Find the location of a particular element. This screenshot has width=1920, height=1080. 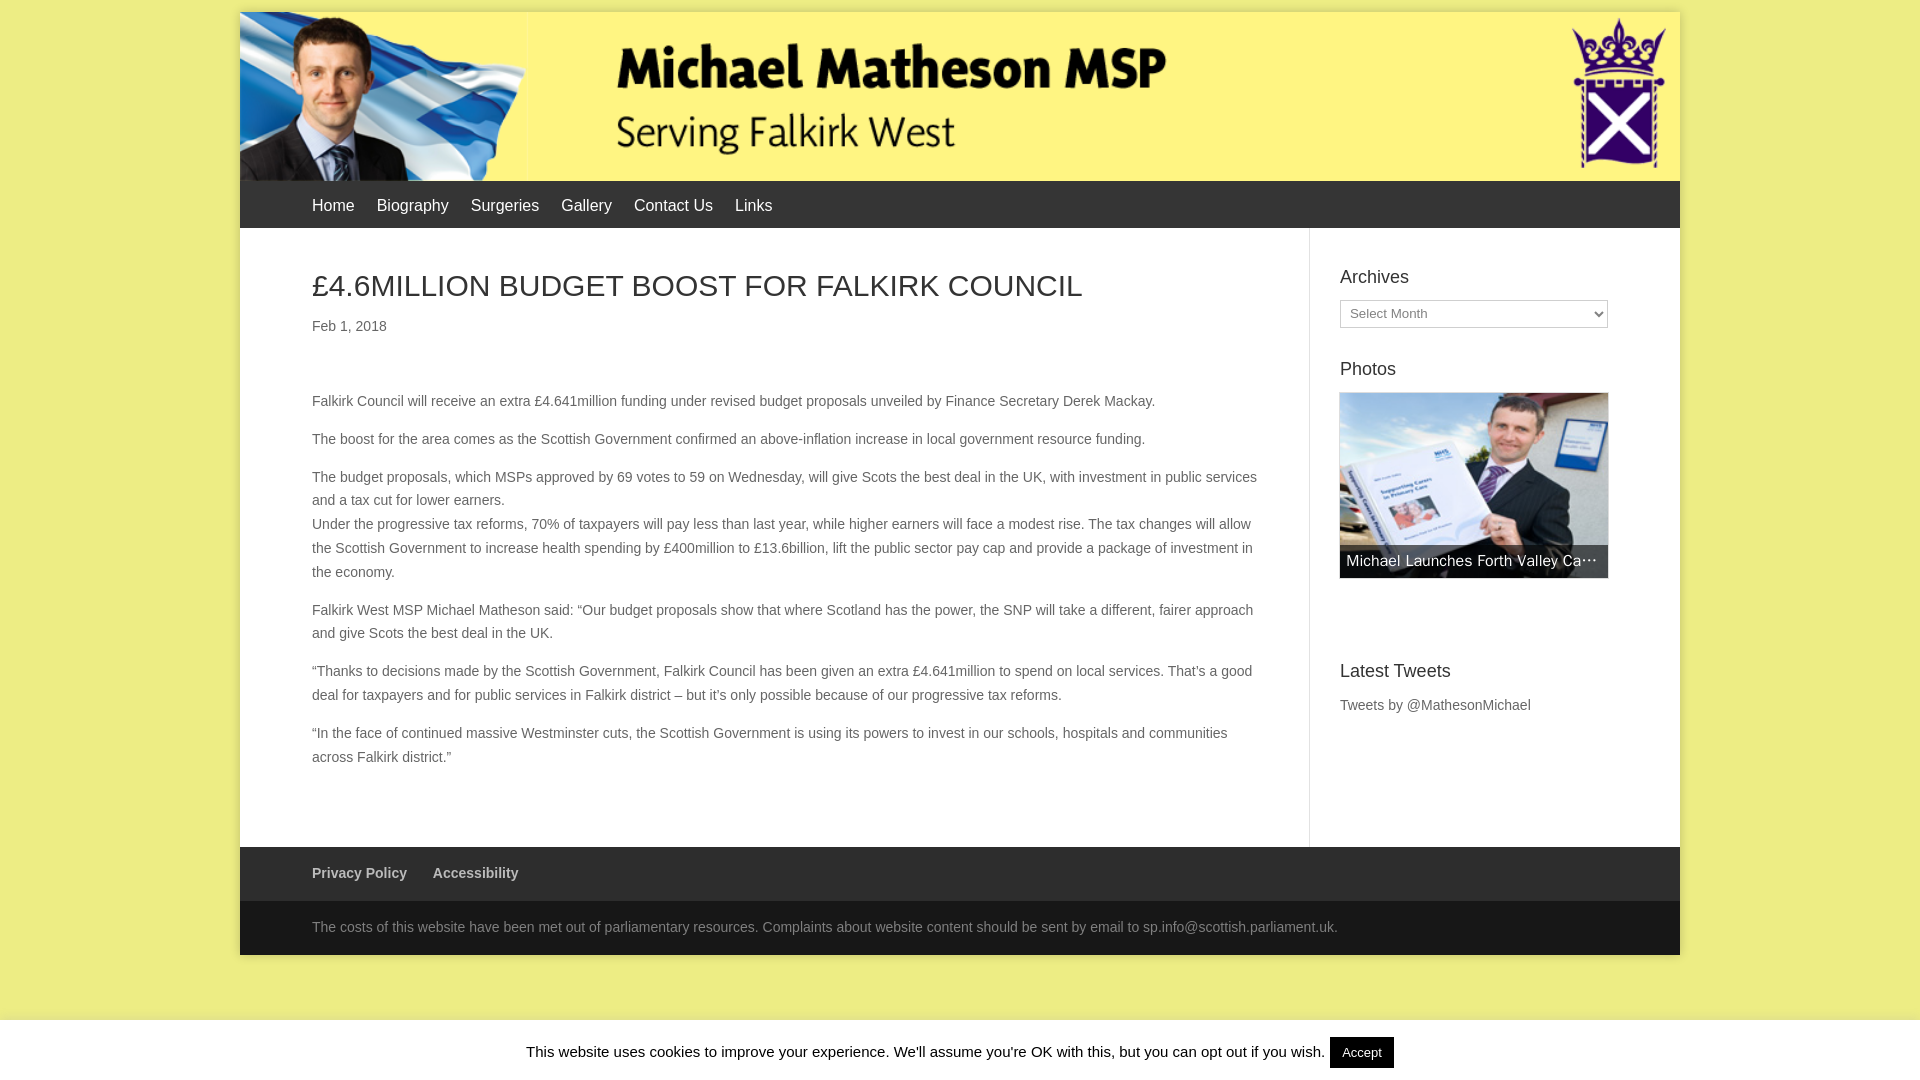

Privacy Policy is located at coordinates (359, 873).